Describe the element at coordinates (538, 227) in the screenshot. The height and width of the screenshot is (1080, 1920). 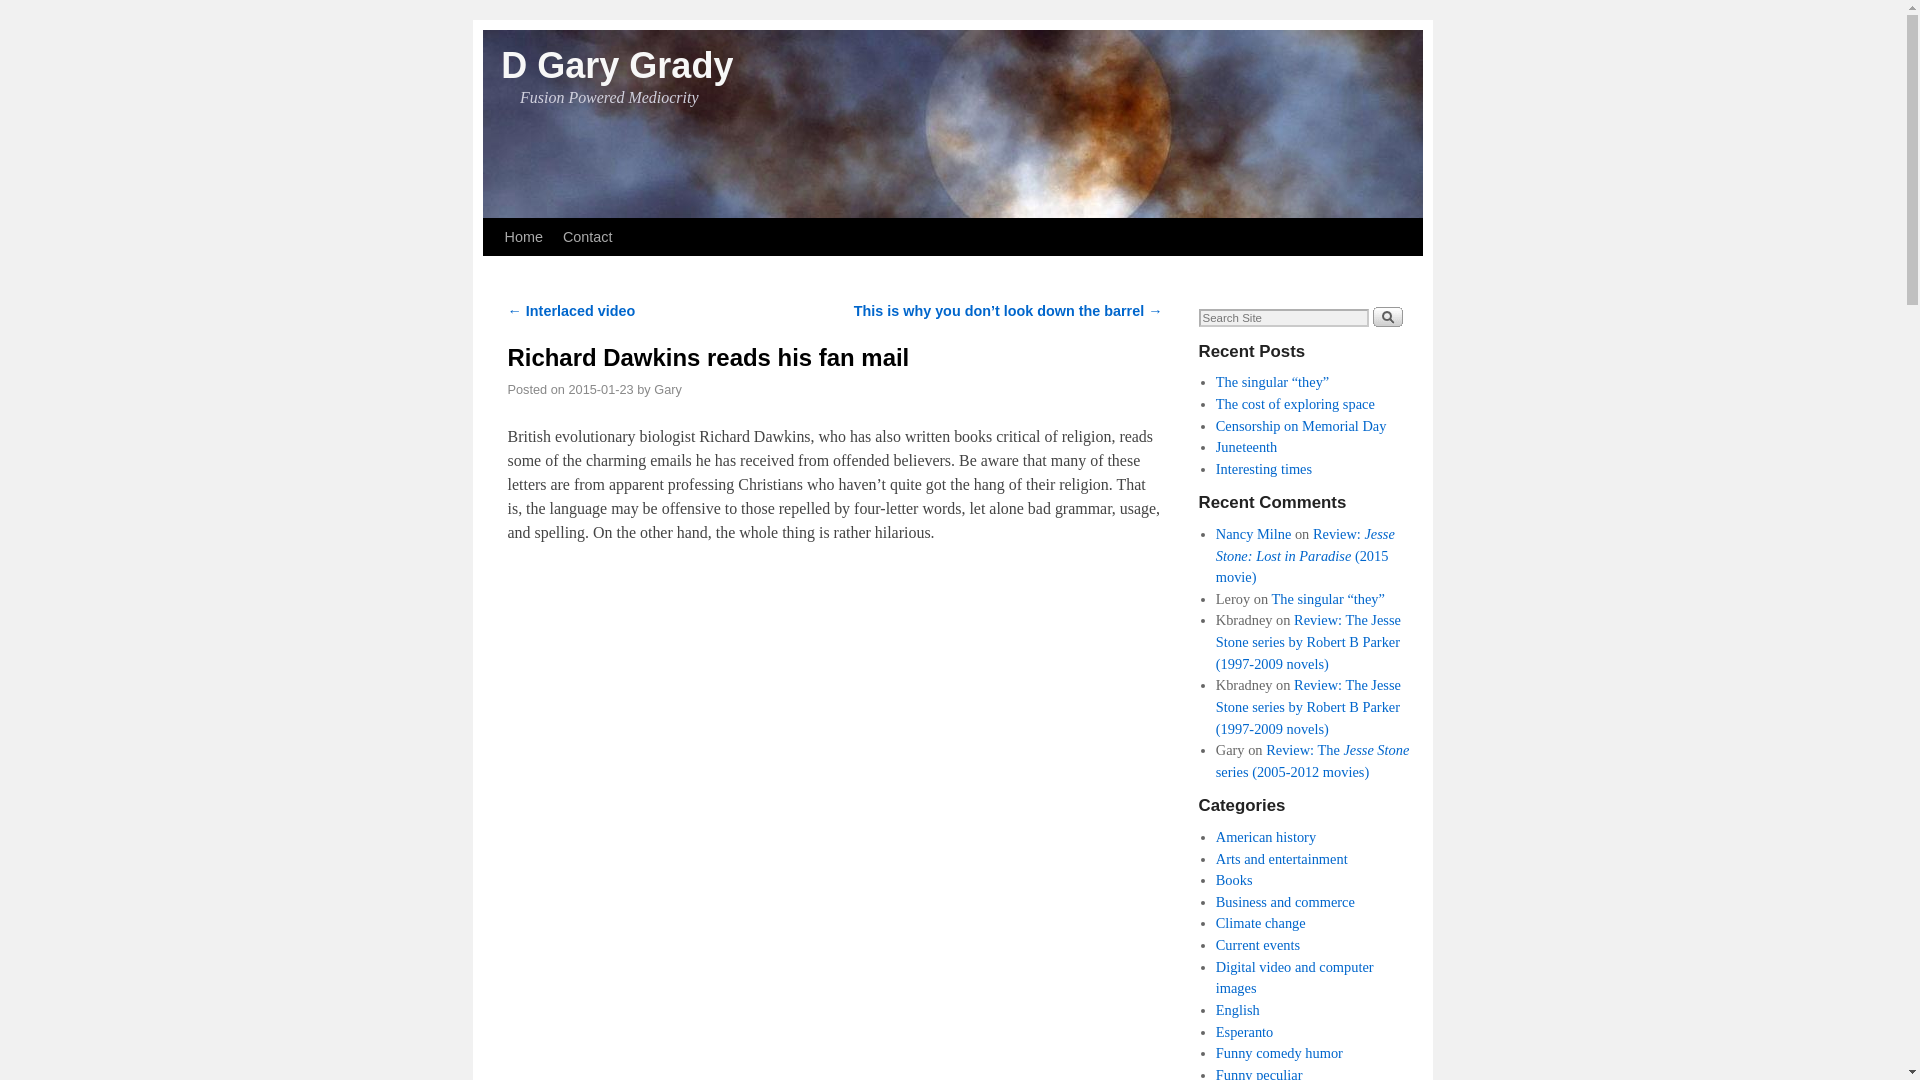
I see `Skip to primary content` at that location.